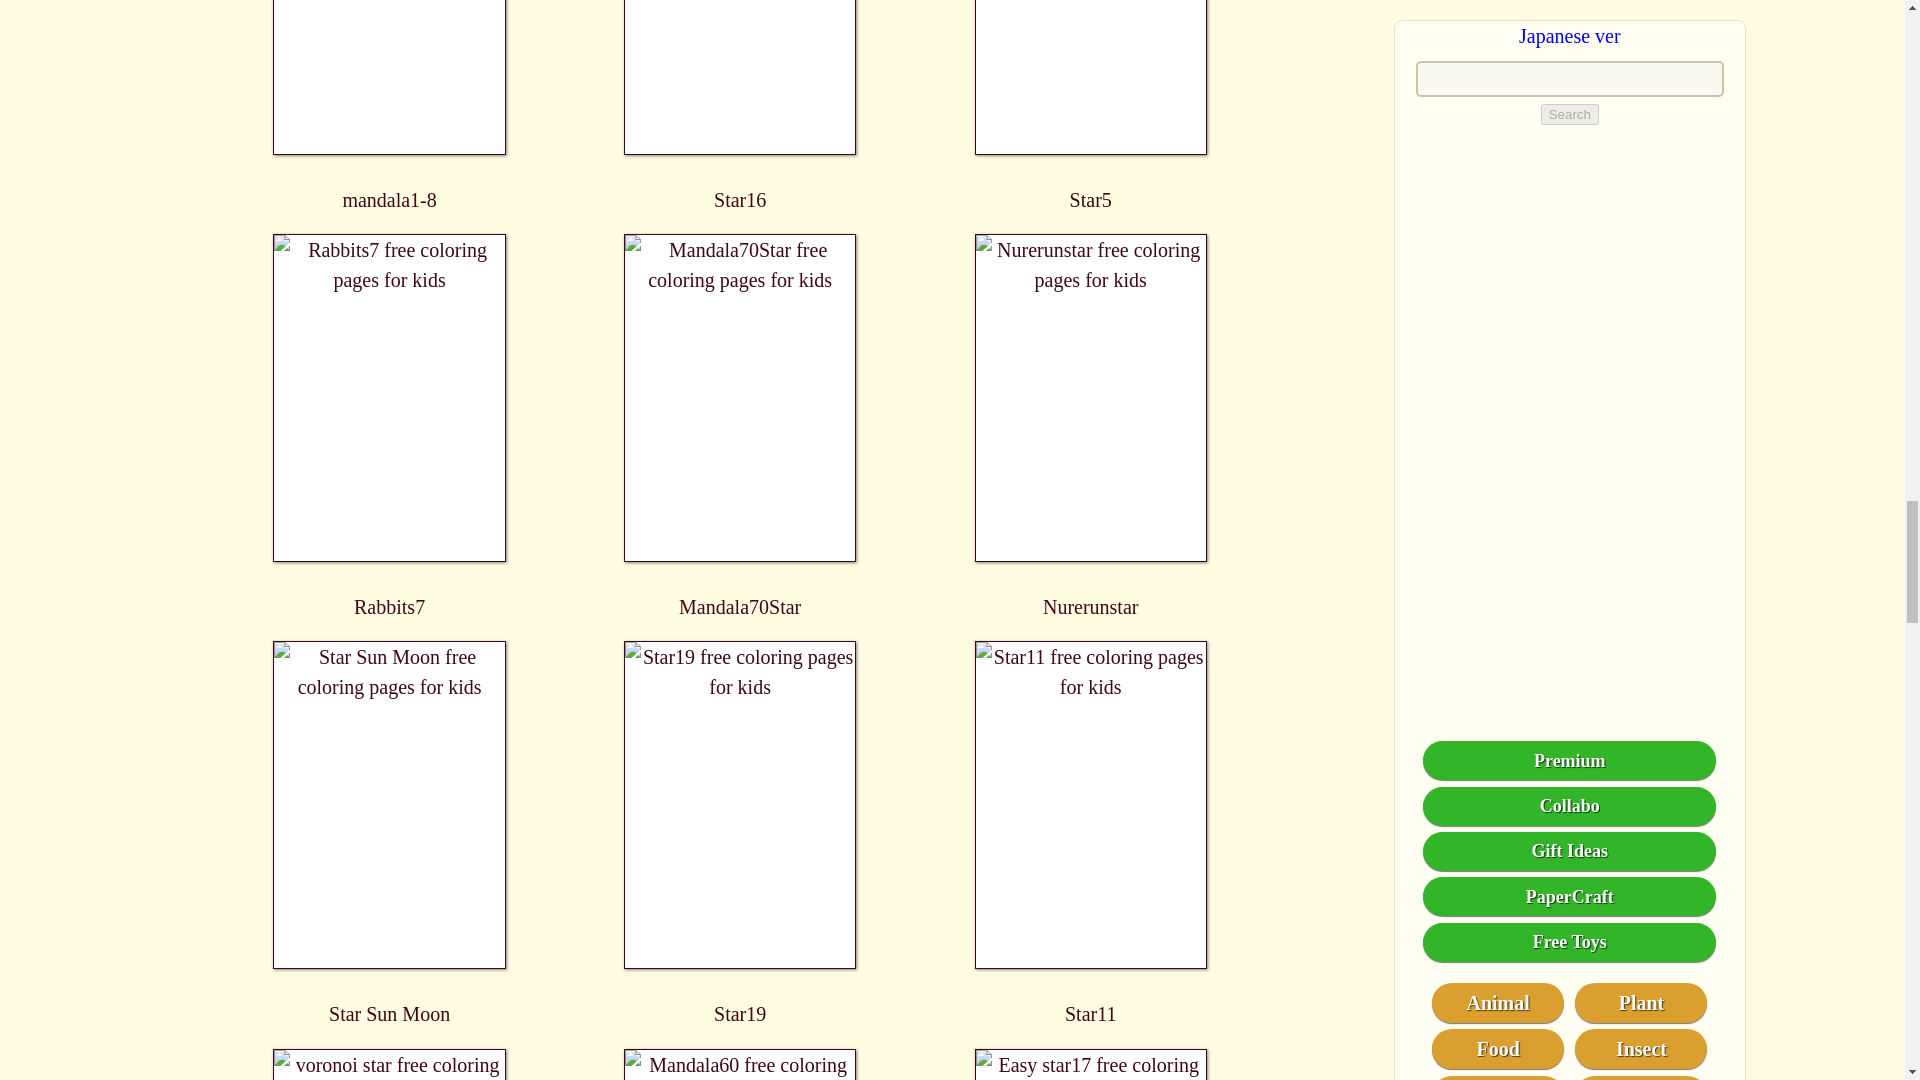 This screenshot has height=1080, width=1920. Describe the element at coordinates (740, 1064) in the screenshot. I see `Mandala60` at that location.